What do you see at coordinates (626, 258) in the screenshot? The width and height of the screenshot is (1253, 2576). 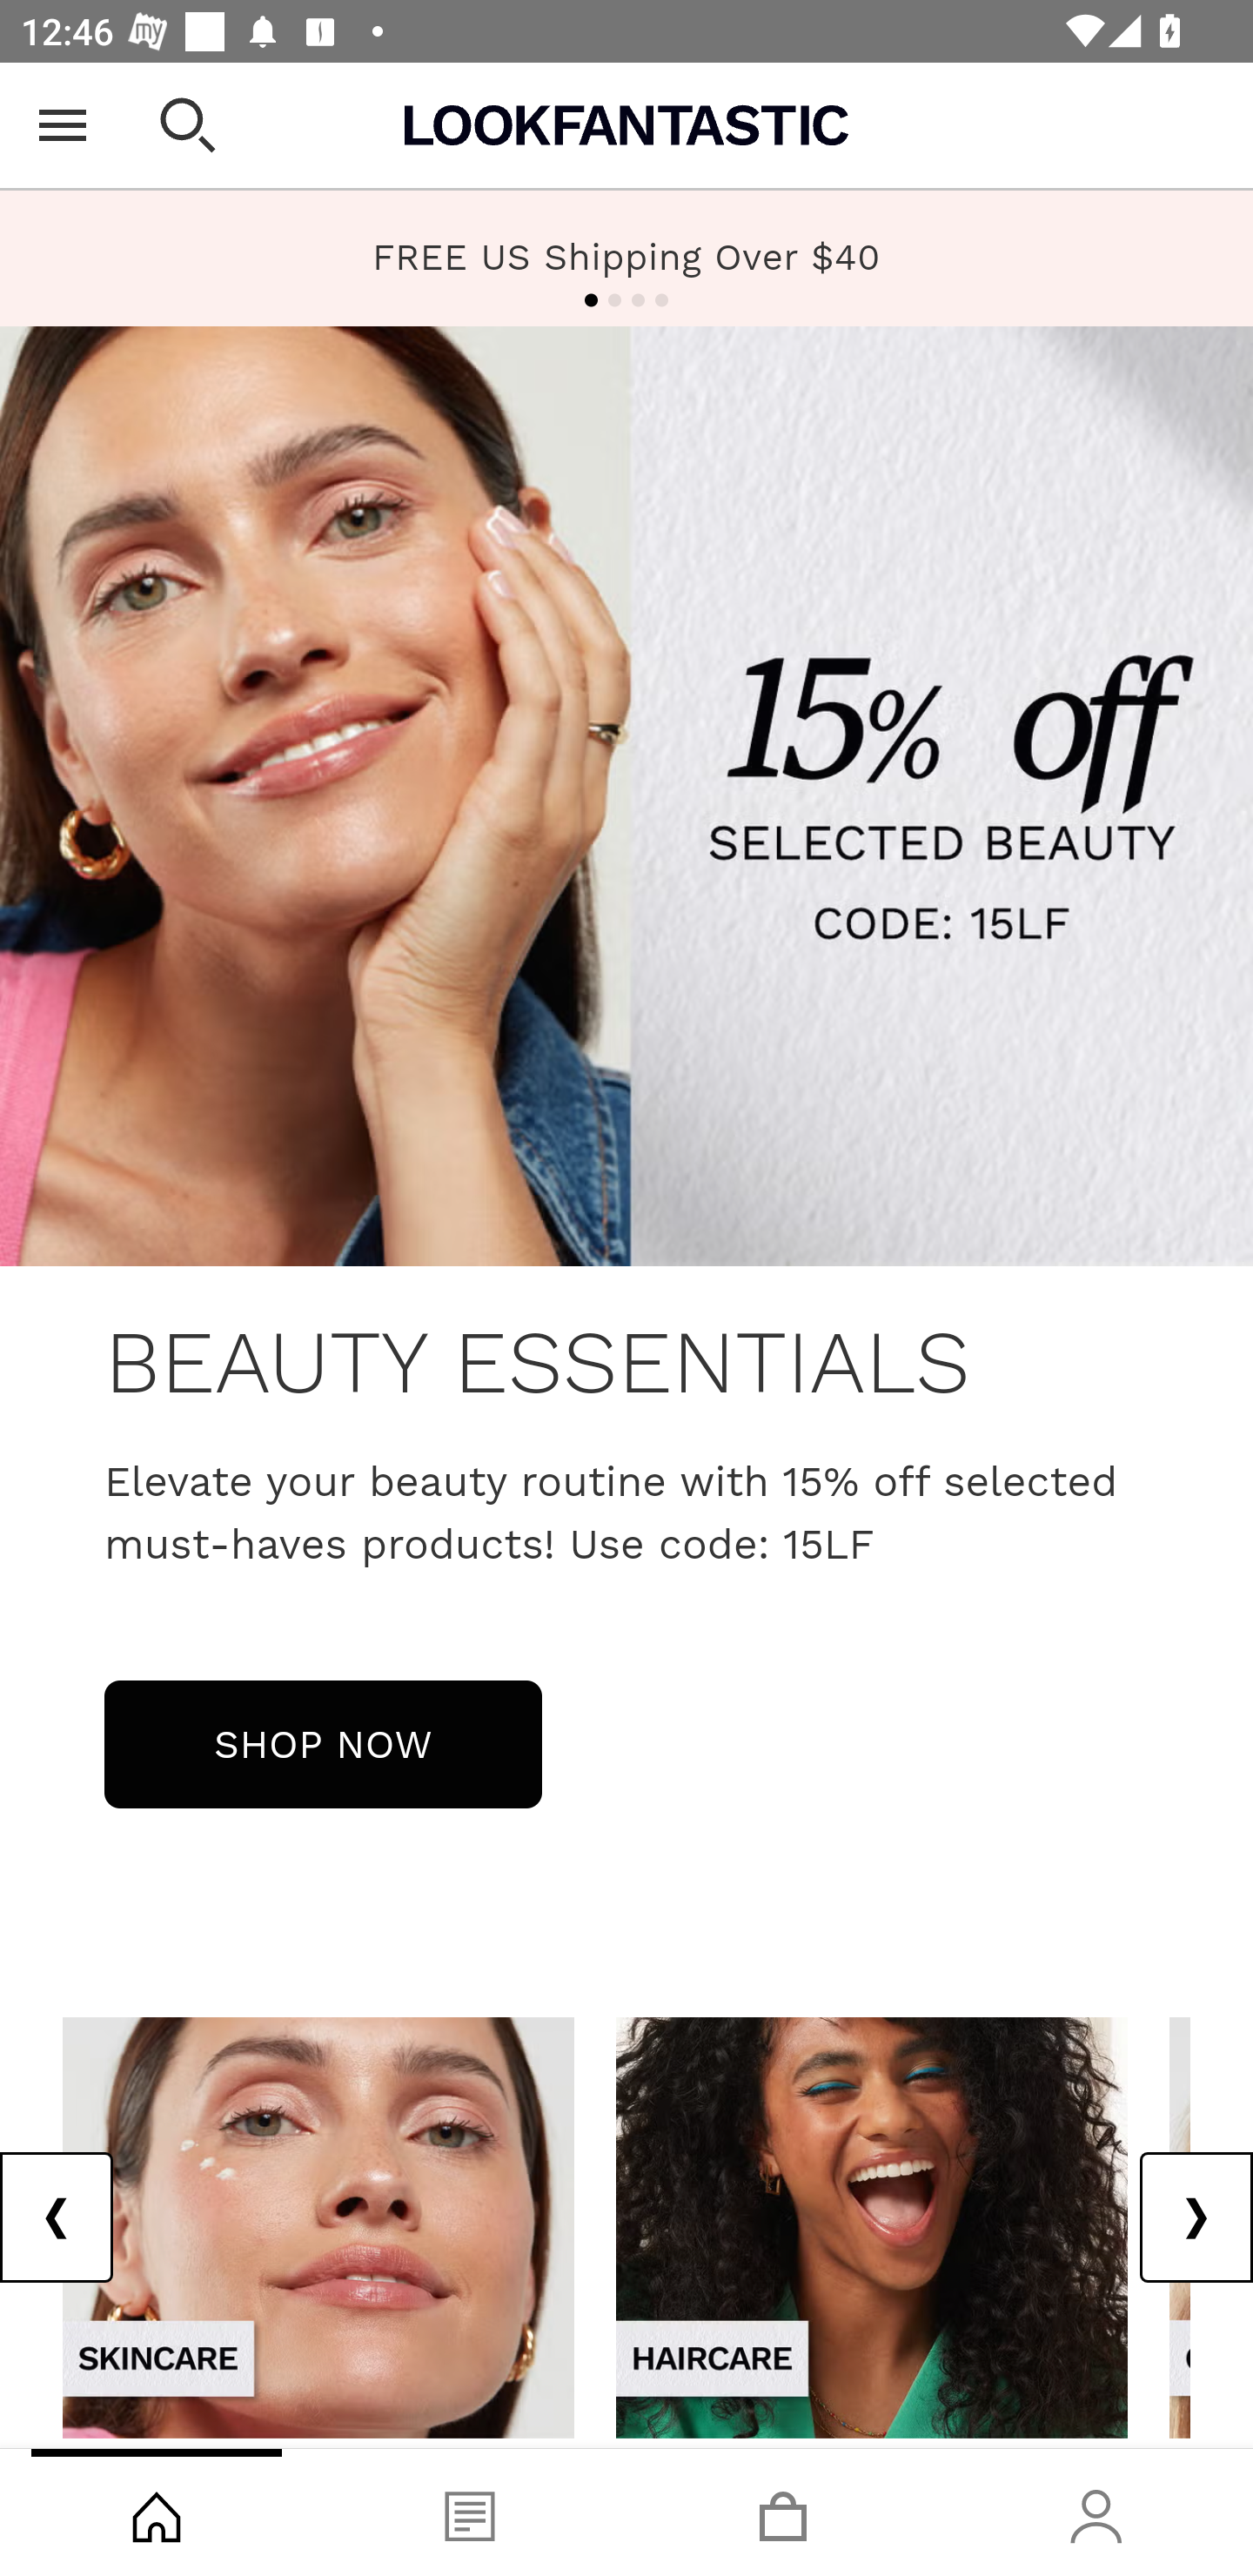 I see `FREE US Shipping Over $40` at bounding box center [626, 258].